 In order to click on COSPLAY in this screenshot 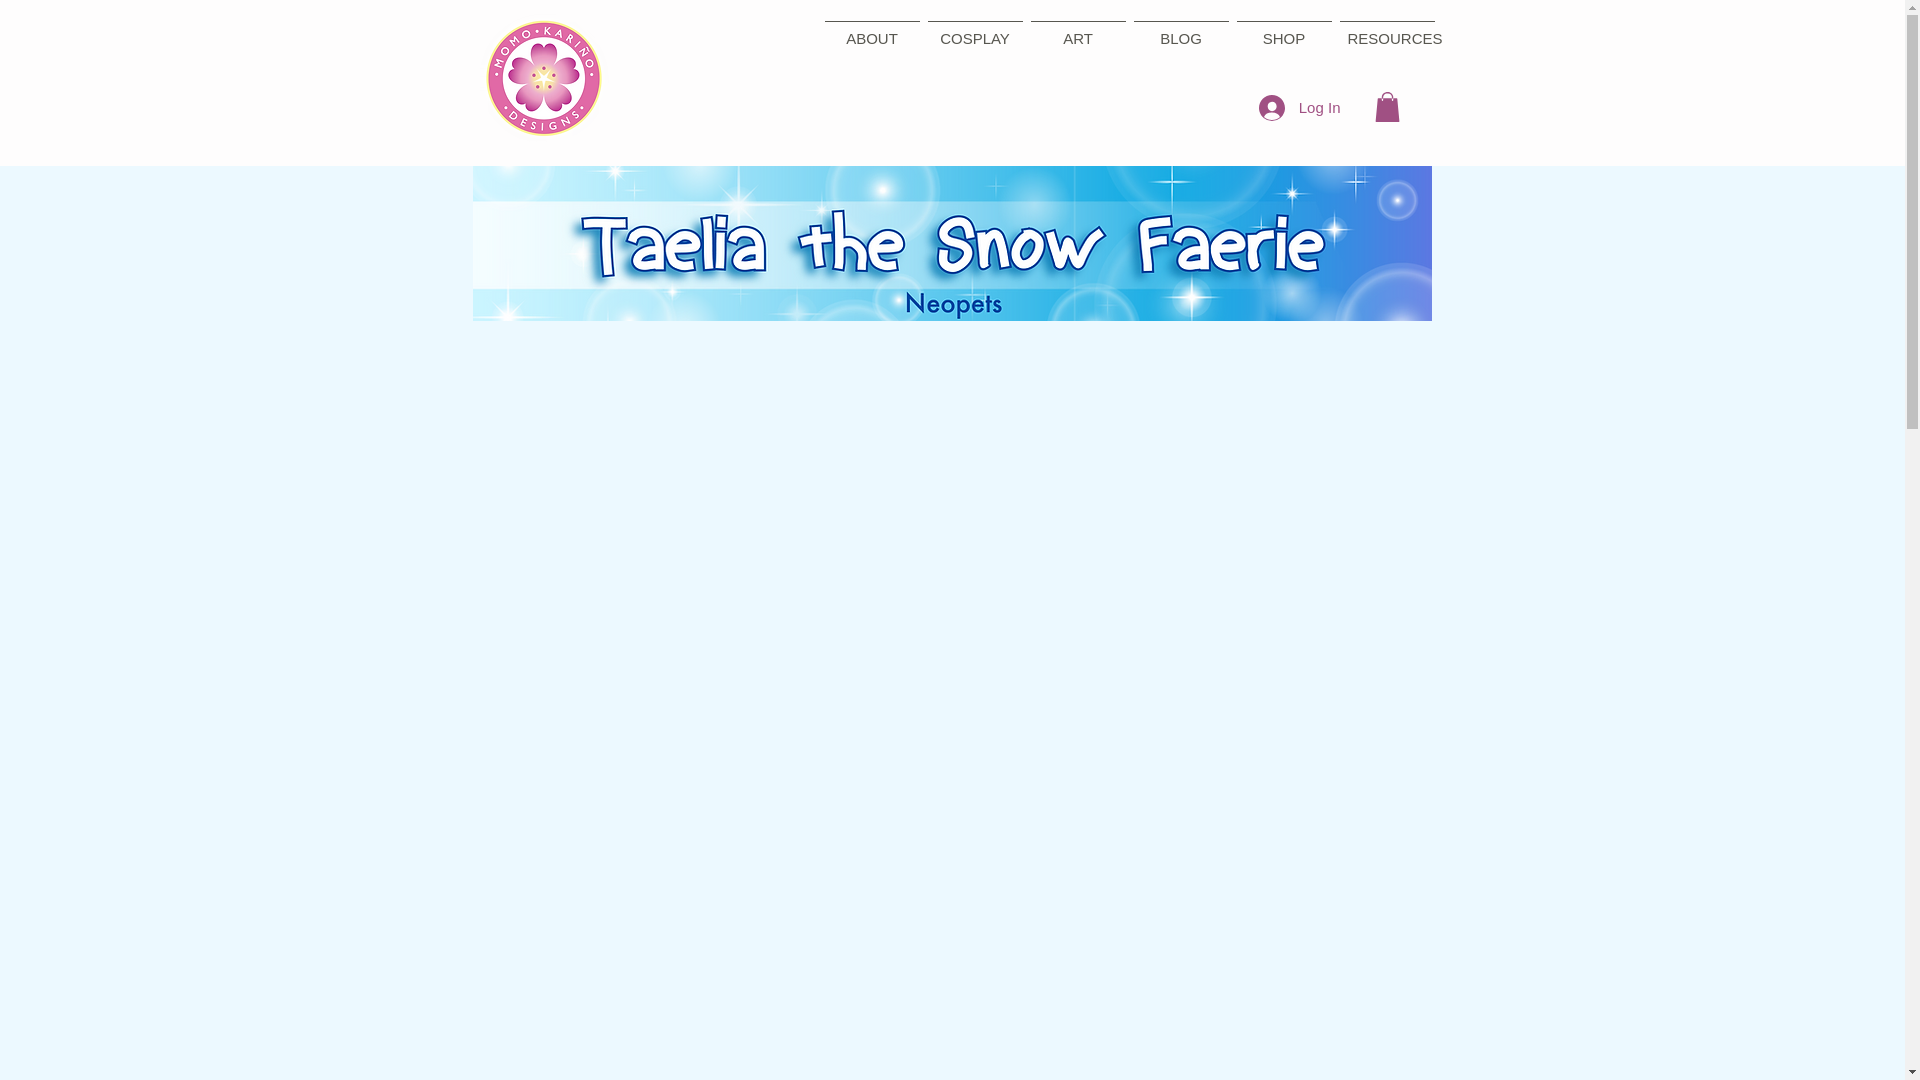, I will do `click(975, 29)`.